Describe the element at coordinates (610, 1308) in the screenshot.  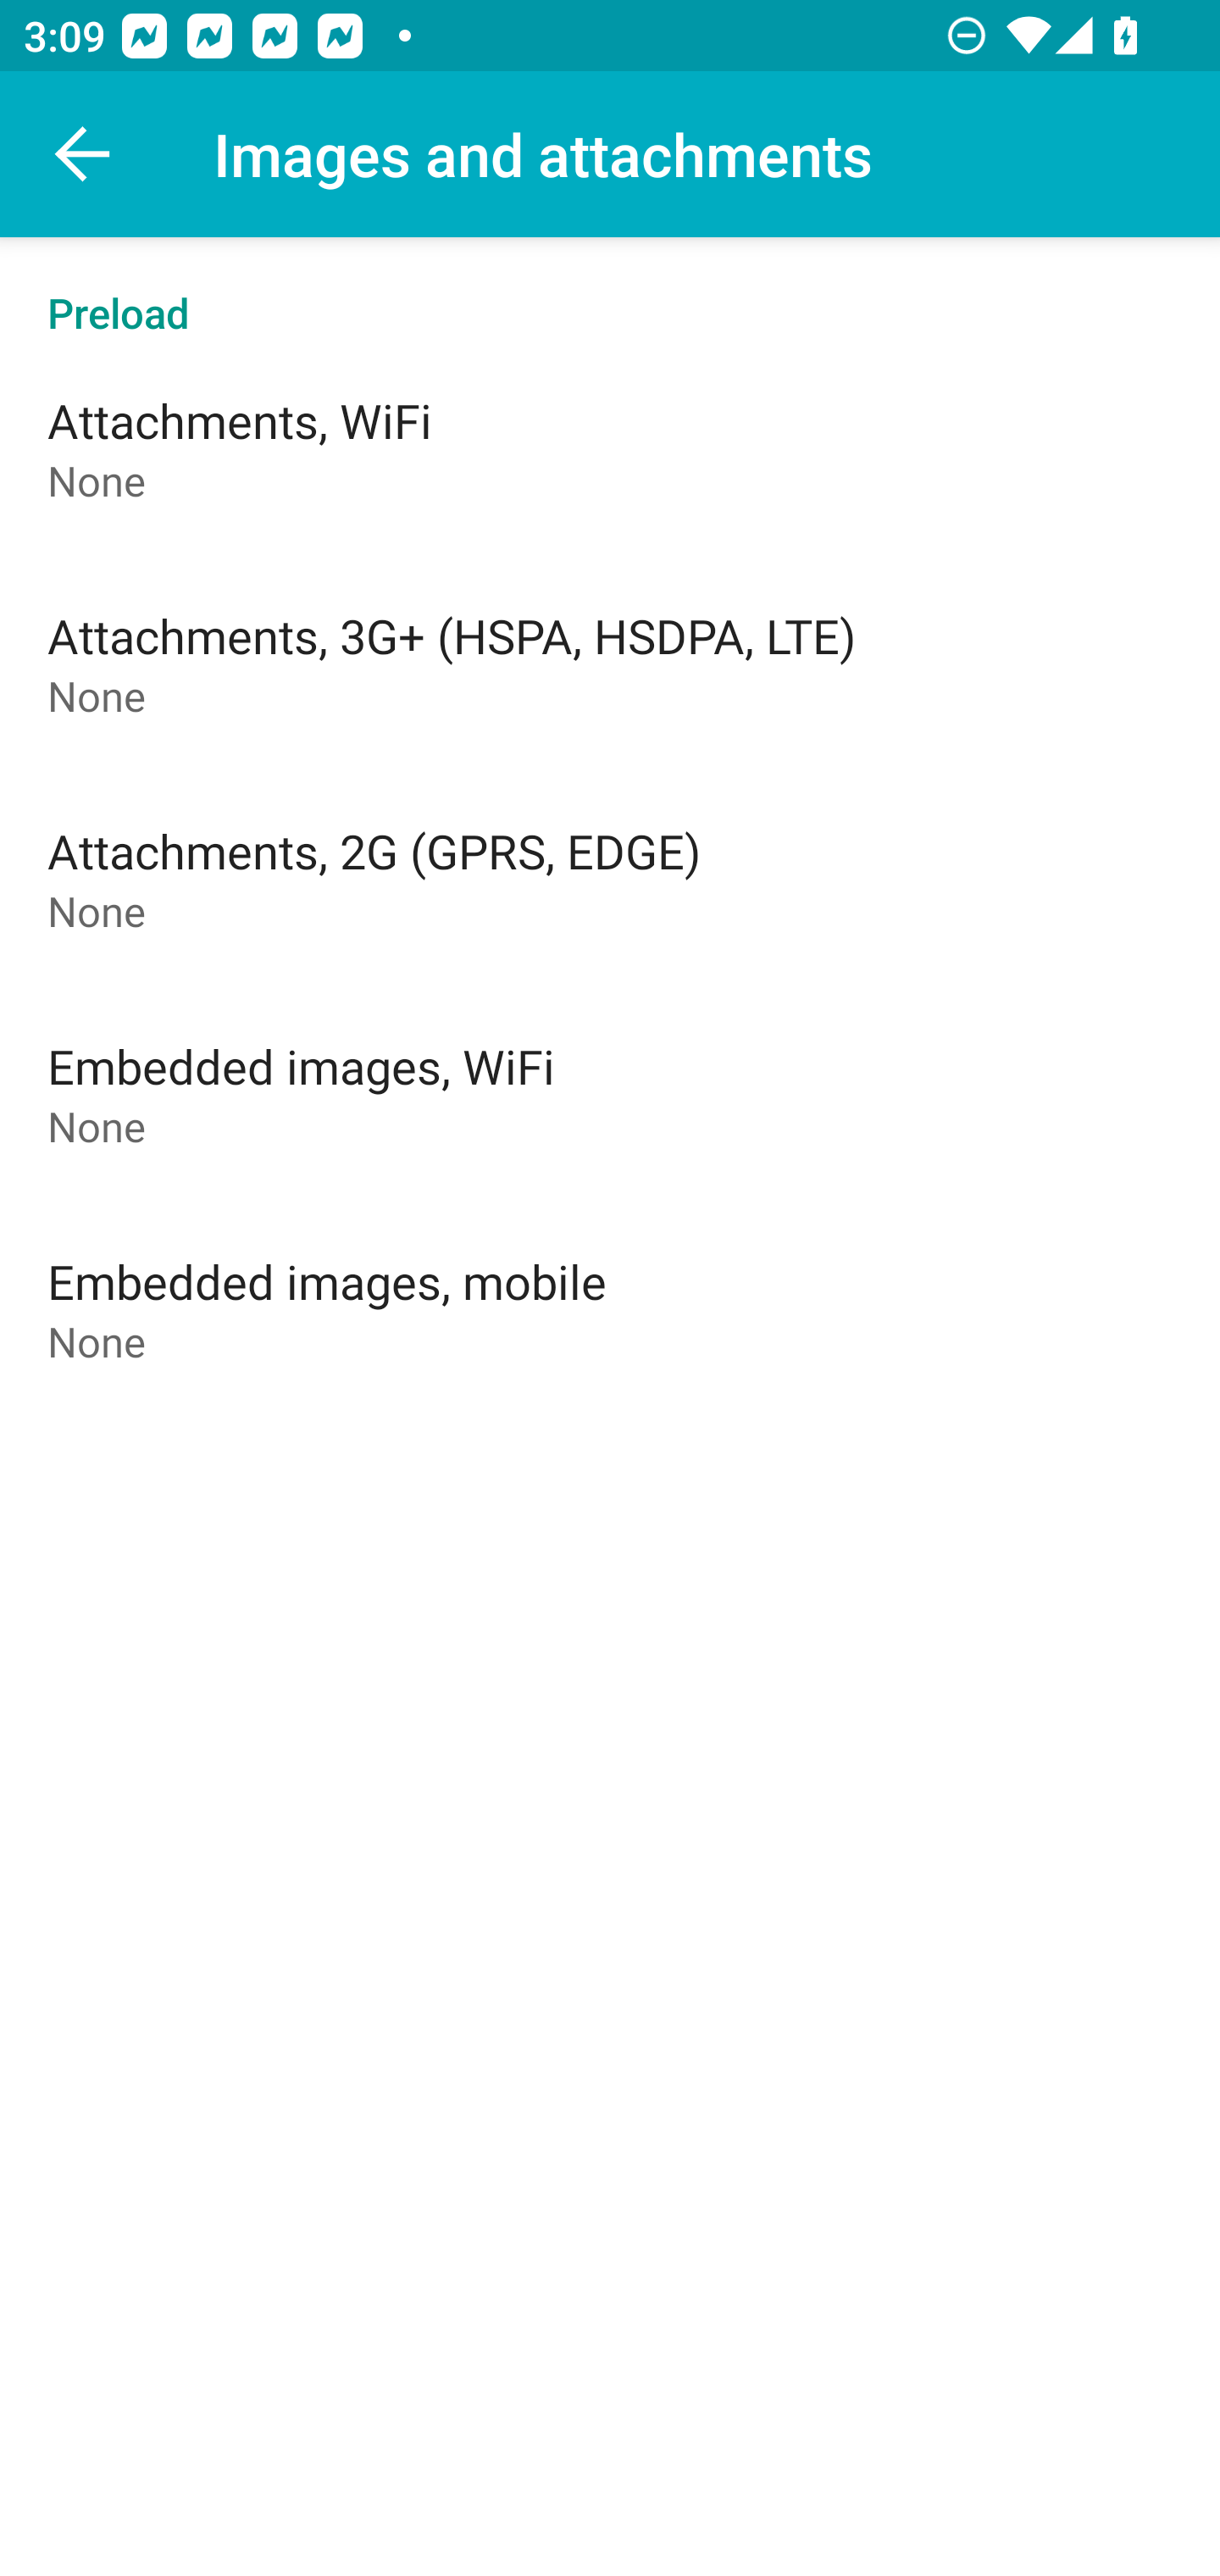
I see `Embedded images, mobile None` at that location.